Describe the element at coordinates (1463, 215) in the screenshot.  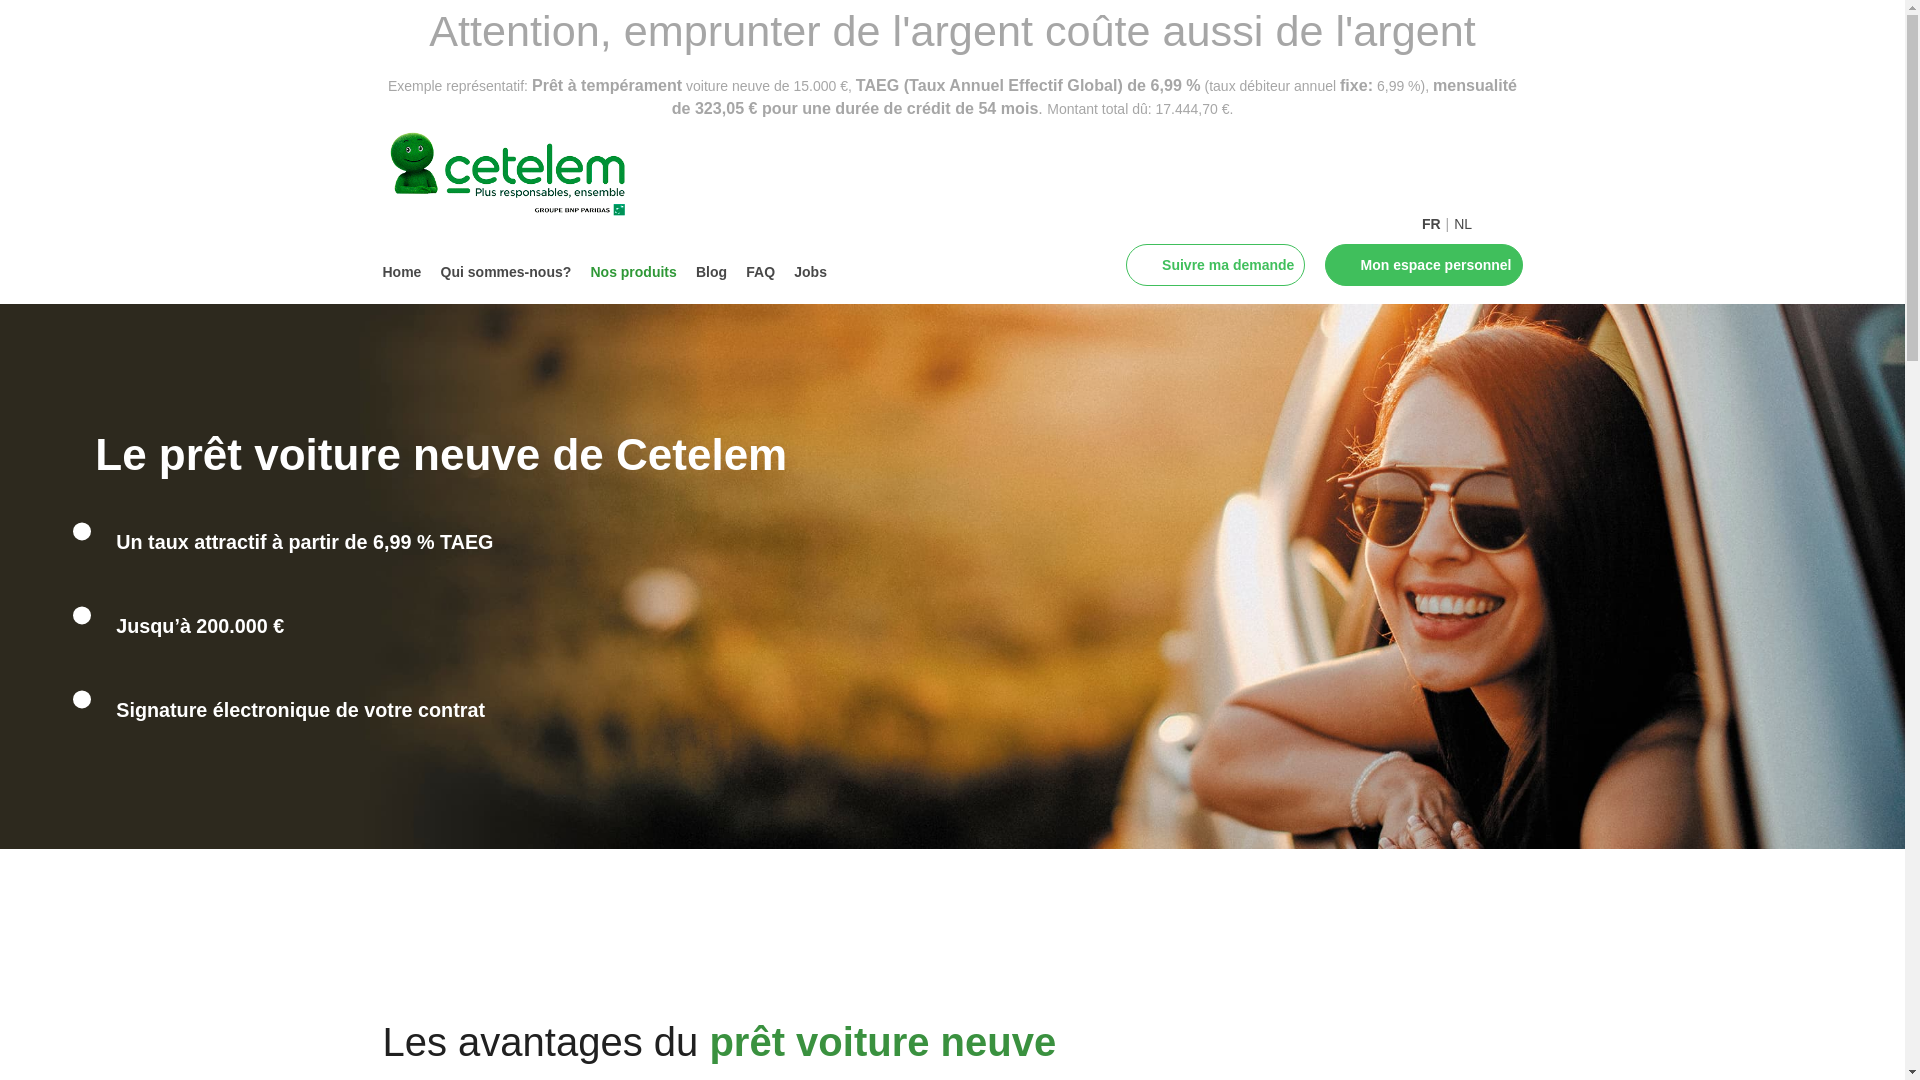
I see `NL` at that location.